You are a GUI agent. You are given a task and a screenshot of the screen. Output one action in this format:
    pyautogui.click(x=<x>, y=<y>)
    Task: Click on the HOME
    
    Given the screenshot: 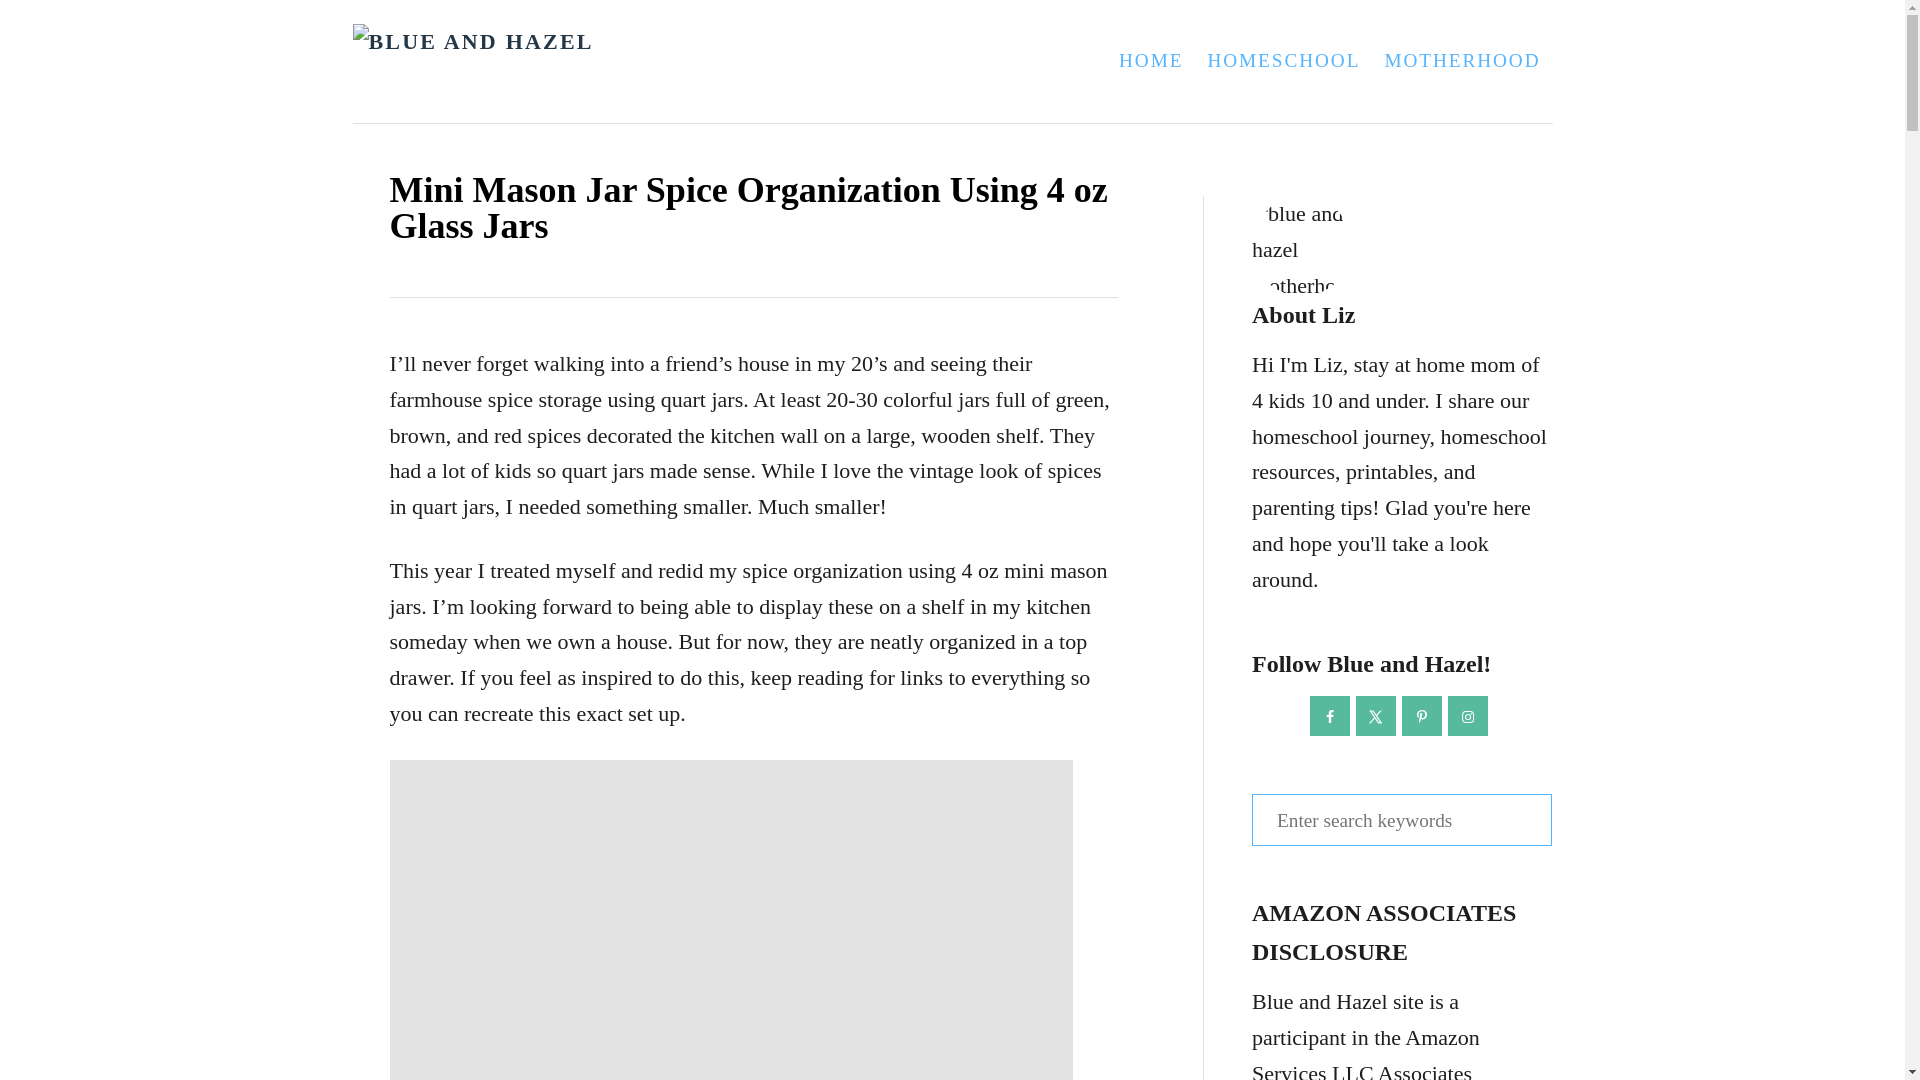 What is the action you would take?
    pyautogui.click(x=1150, y=60)
    